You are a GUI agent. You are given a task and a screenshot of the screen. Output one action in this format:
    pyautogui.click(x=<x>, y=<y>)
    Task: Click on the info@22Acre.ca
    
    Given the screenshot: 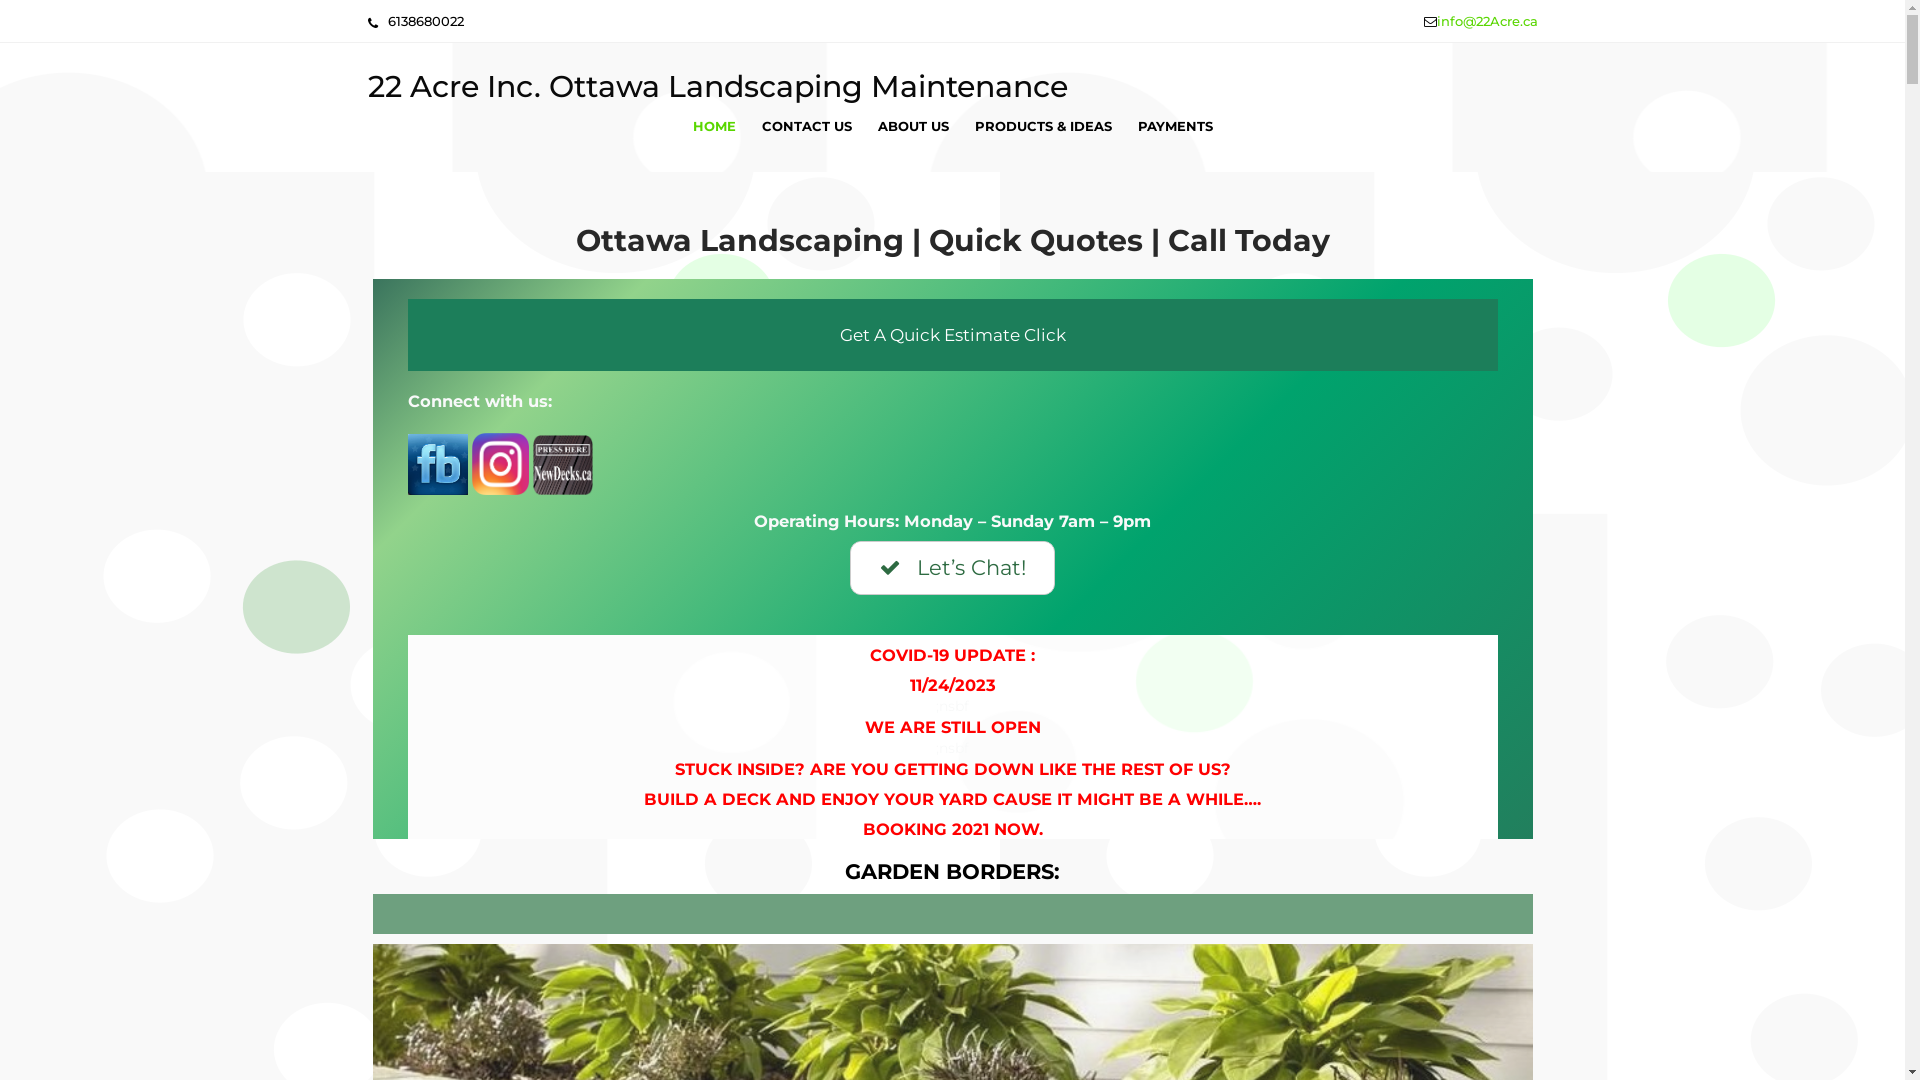 What is the action you would take?
    pyautogui.click(x=1486, y=21)
    